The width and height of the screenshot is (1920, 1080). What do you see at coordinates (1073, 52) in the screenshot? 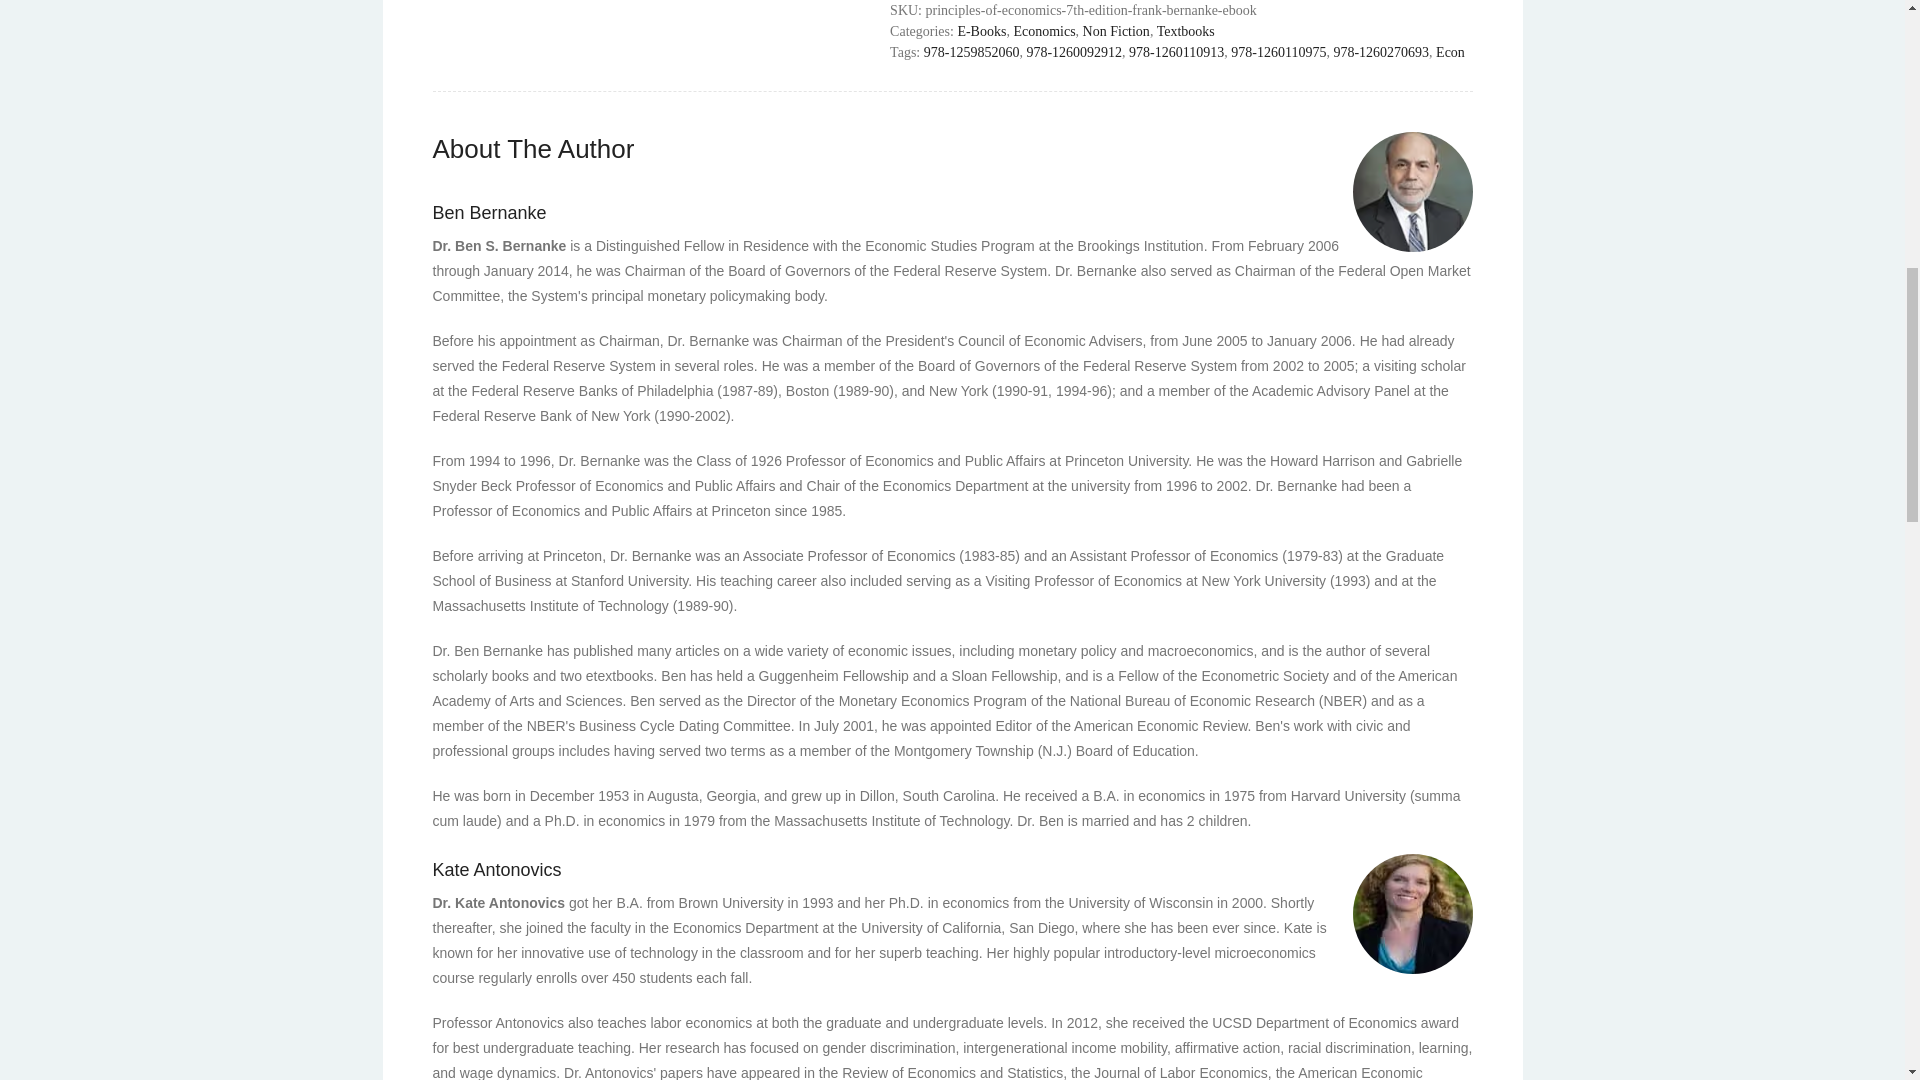
I see `978-1260092912` at bounding box center [1073, 52].